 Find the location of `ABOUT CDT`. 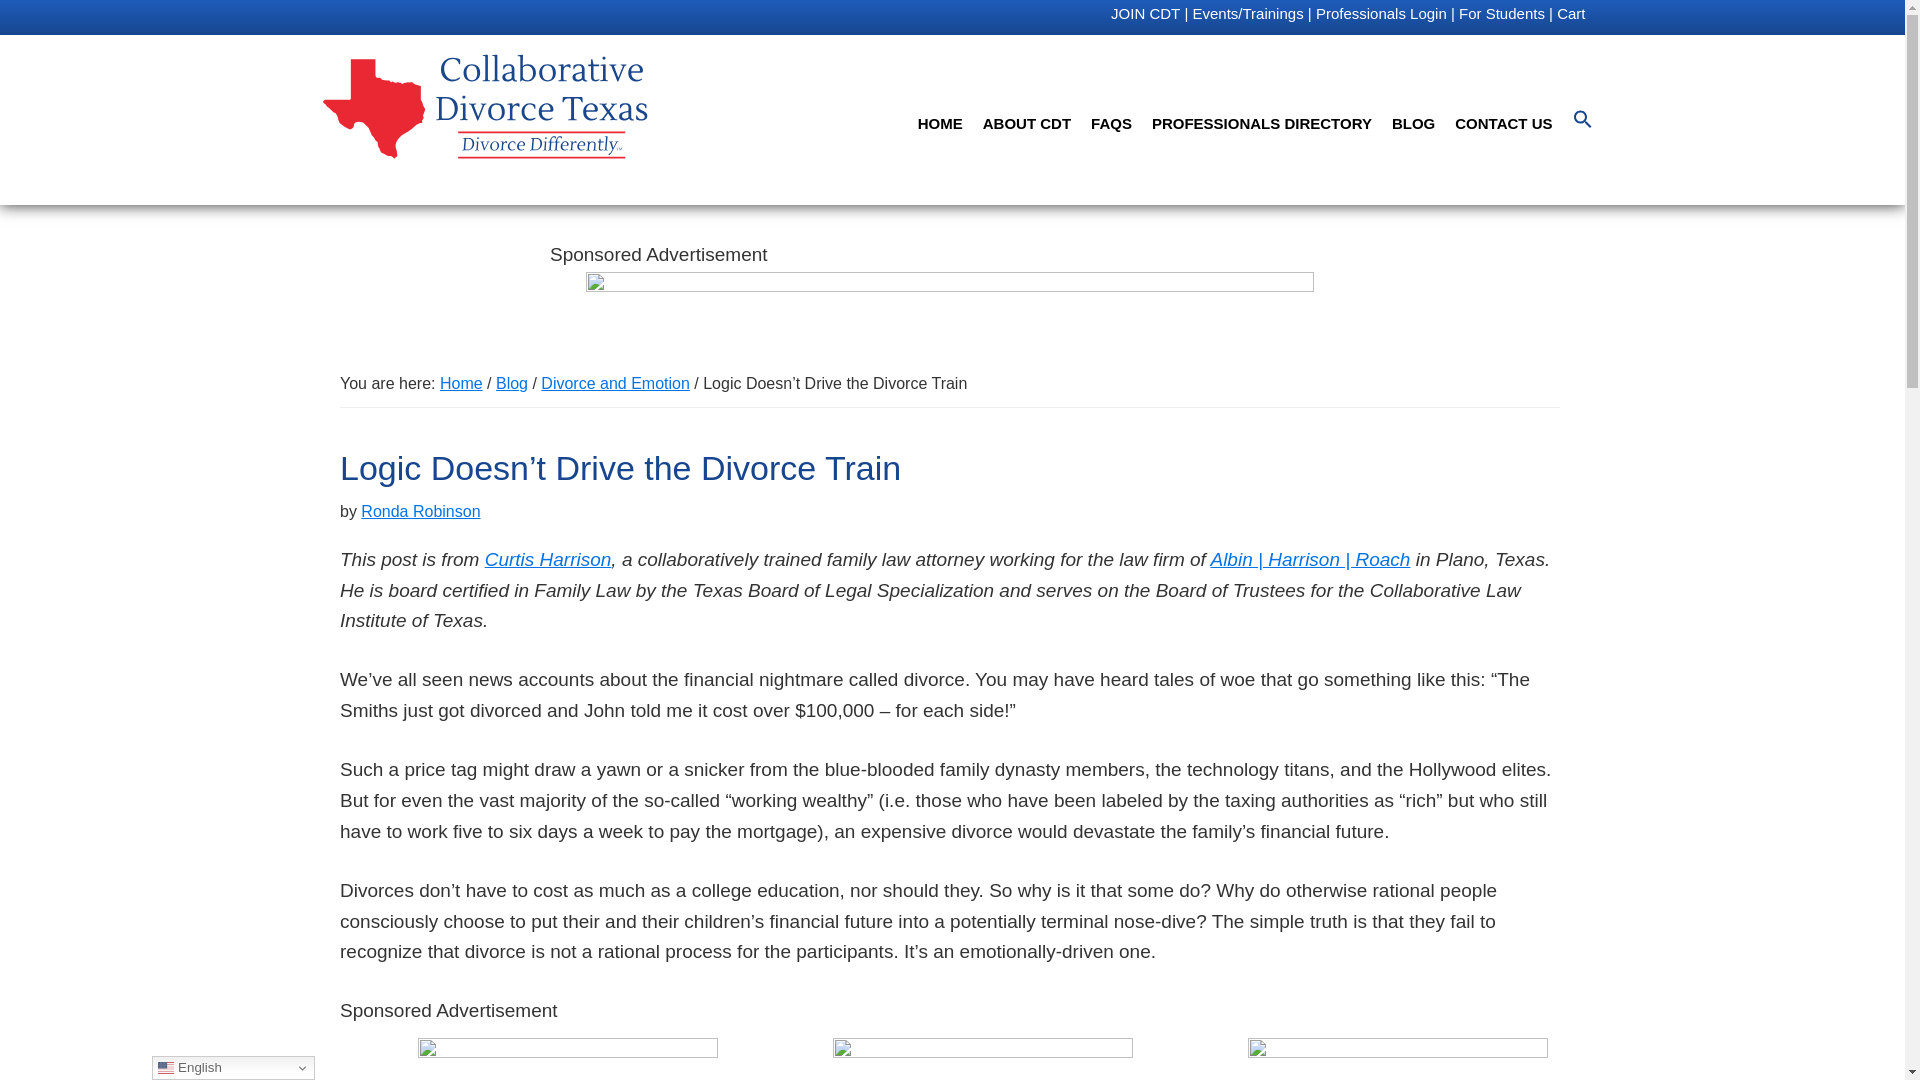

ABOUT CDT is located at coordinates (1026, 122).